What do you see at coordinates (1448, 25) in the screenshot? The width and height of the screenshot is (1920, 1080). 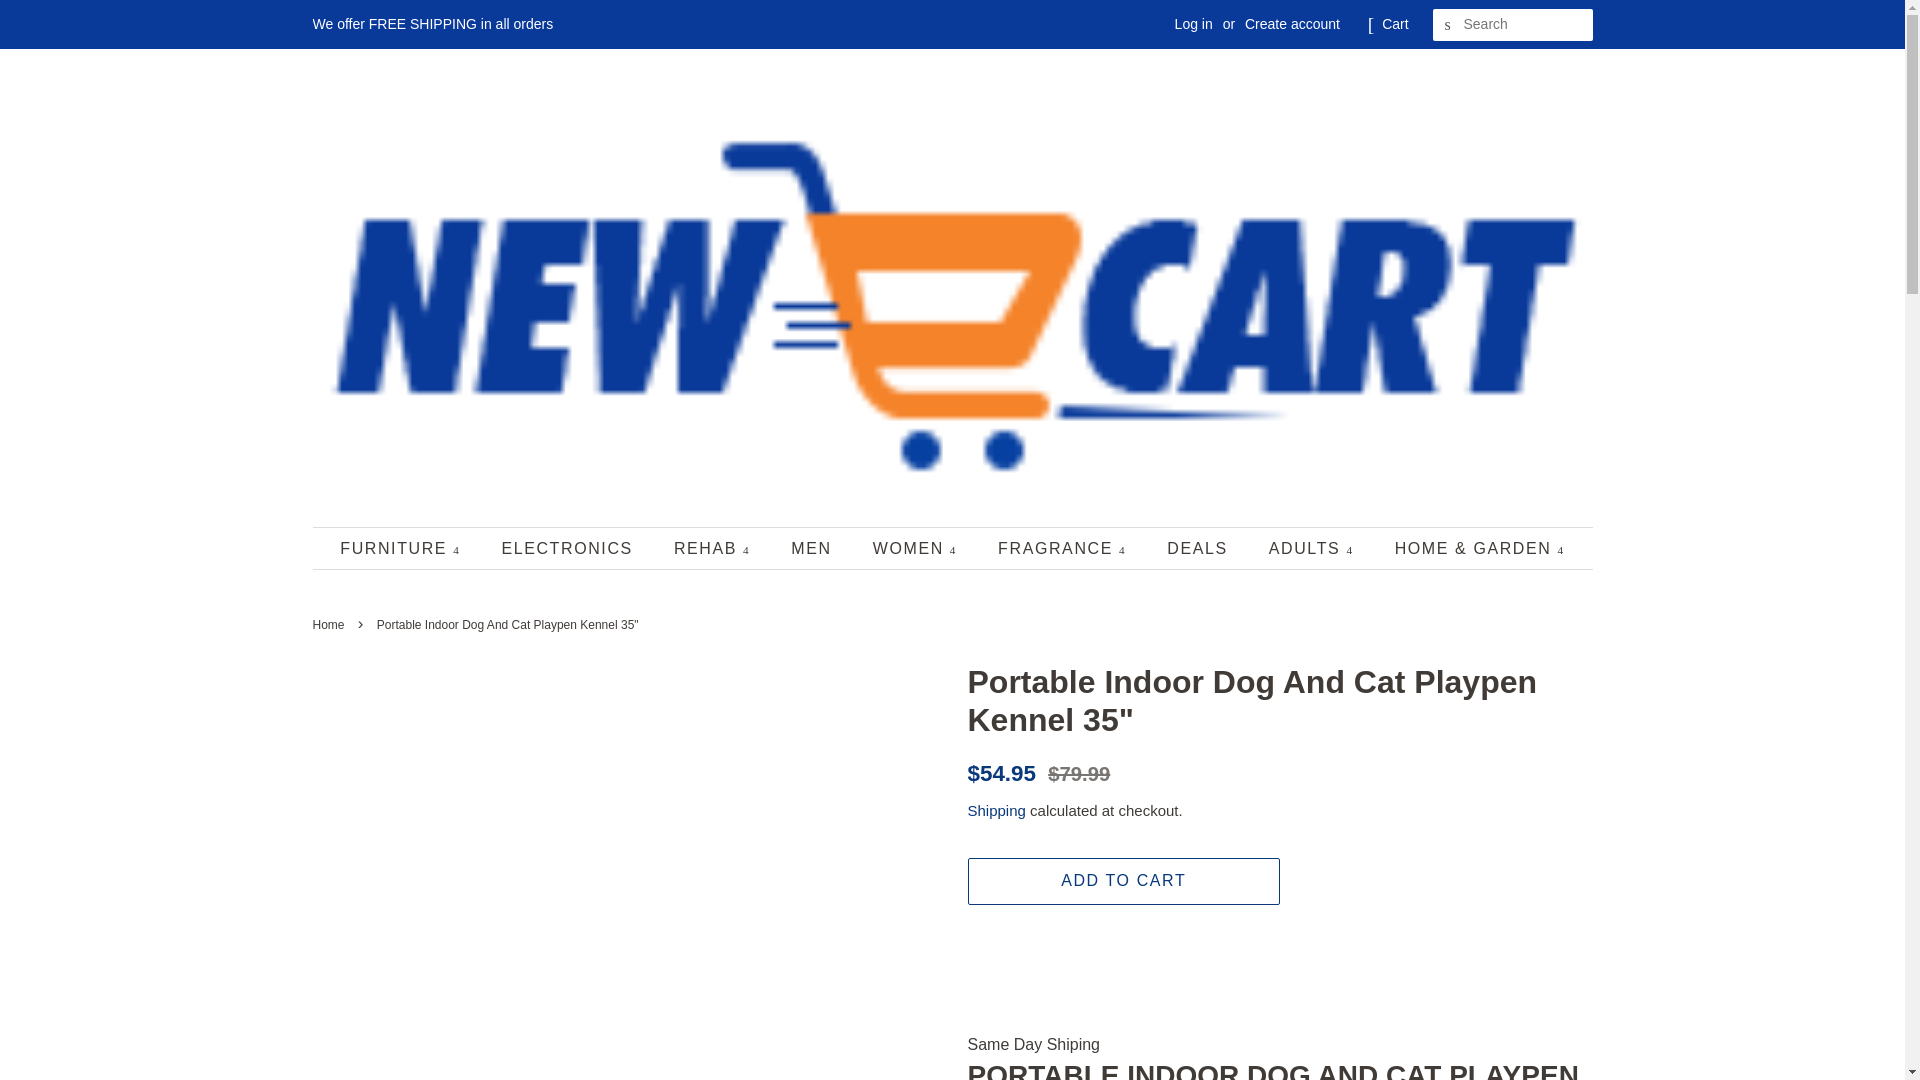 I see `SEARCH` at bounding box center [1448, 25].